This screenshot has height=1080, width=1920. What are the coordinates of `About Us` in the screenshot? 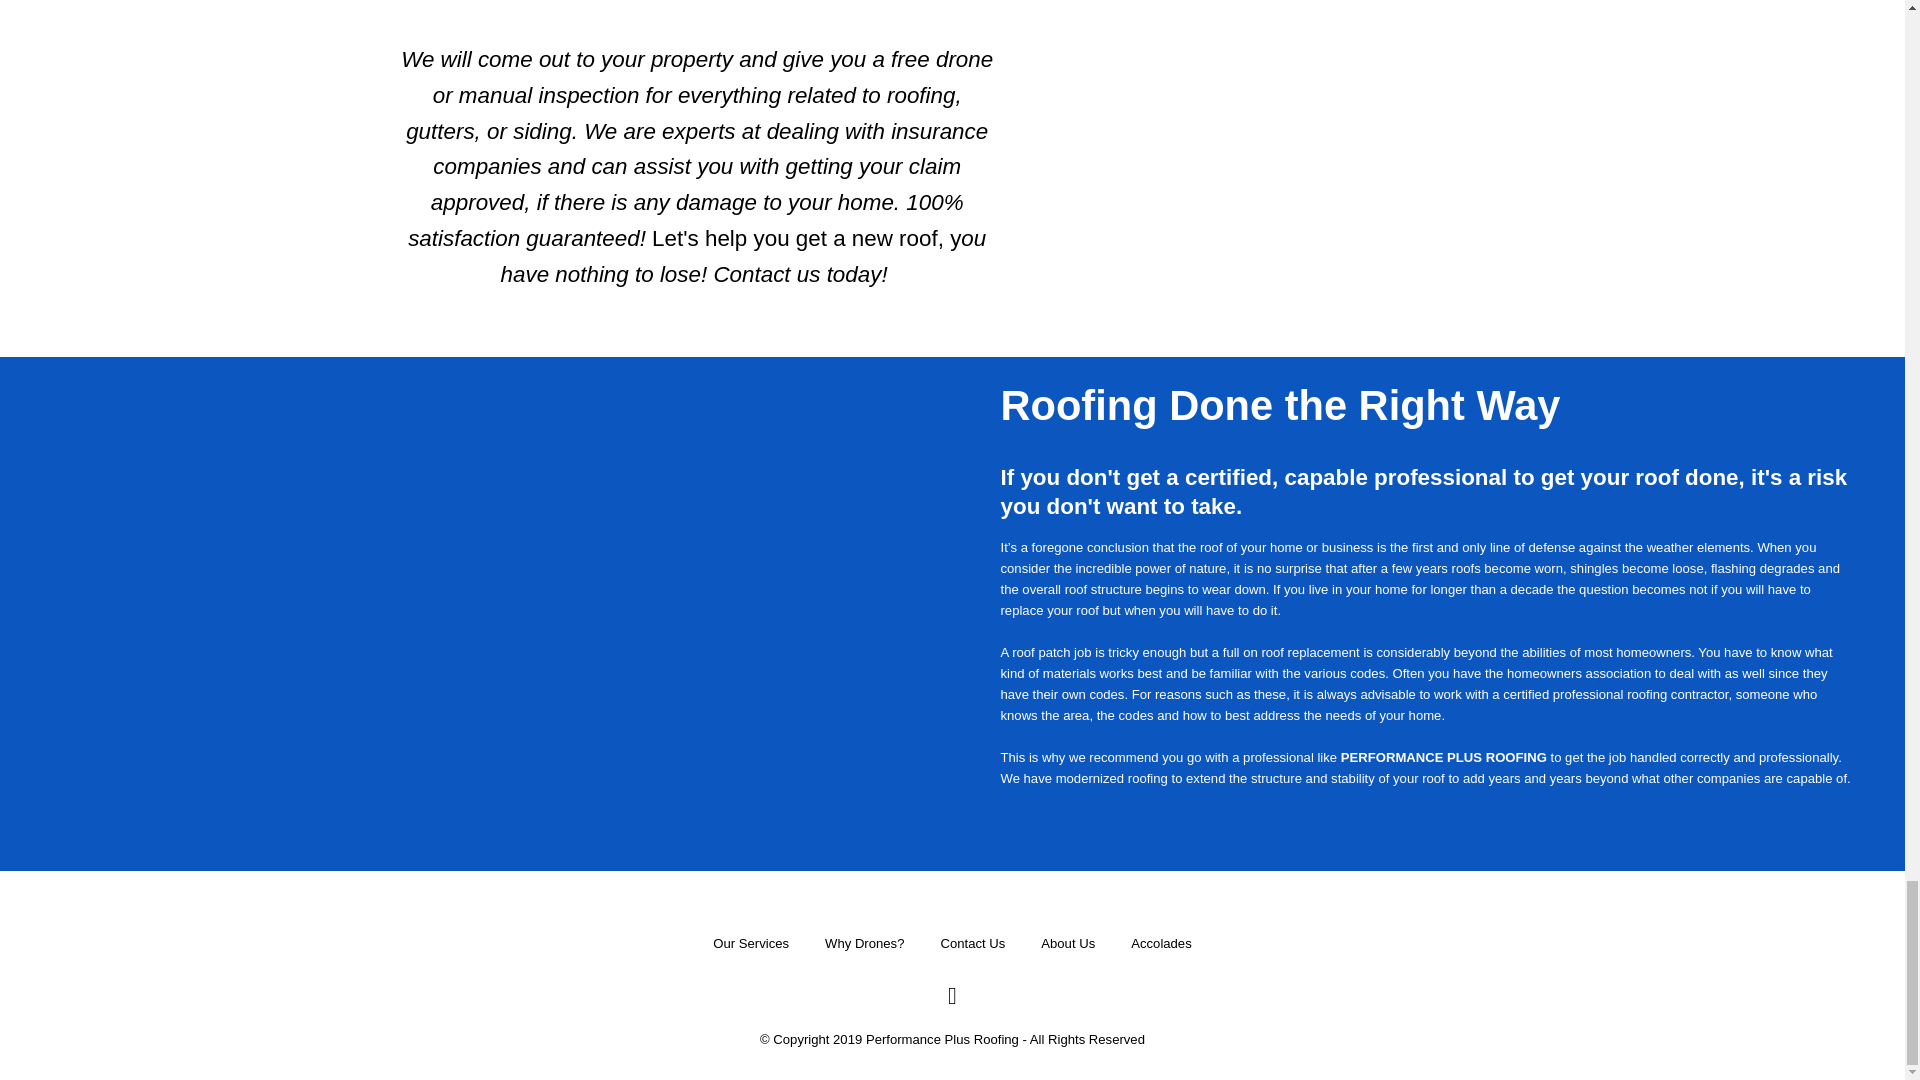 It's located at (1067, 944).